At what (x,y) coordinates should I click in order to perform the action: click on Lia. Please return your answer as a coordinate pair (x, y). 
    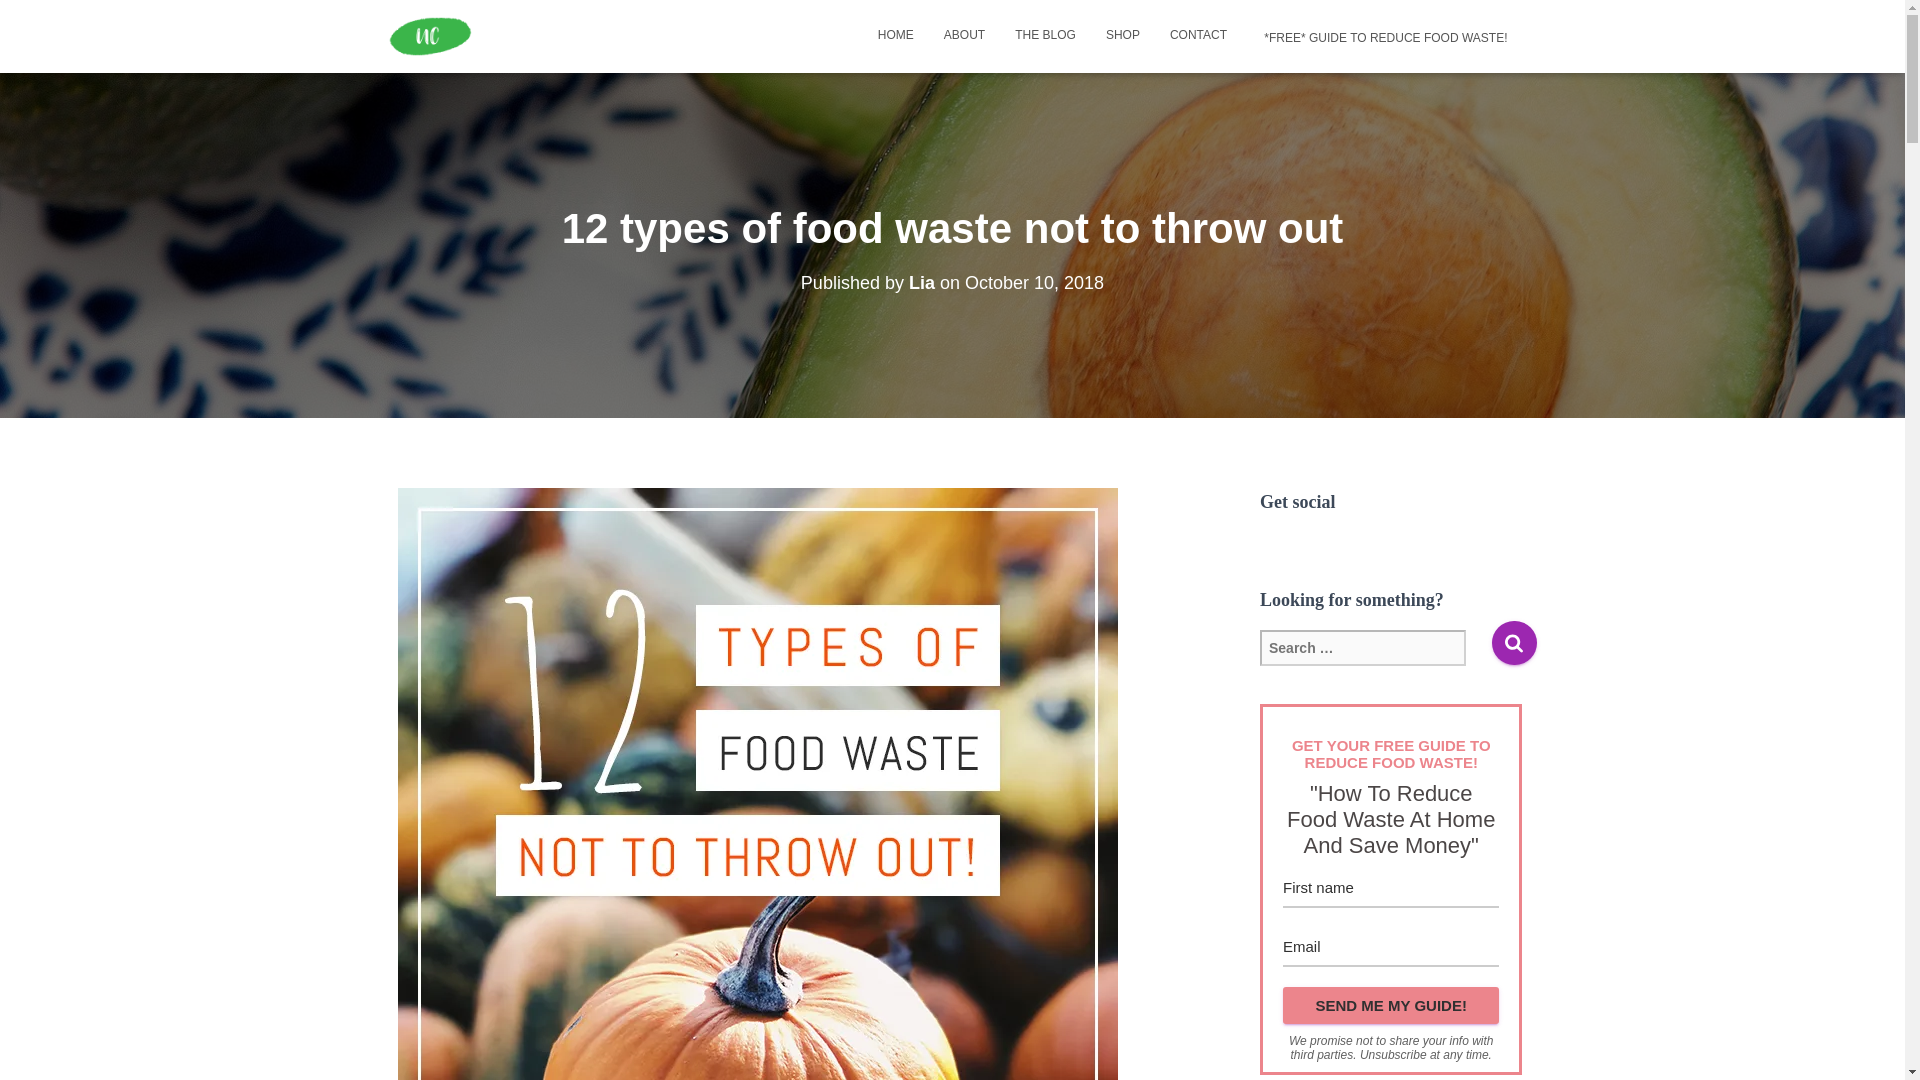
    Looking at the image, I should click on (922, 282).